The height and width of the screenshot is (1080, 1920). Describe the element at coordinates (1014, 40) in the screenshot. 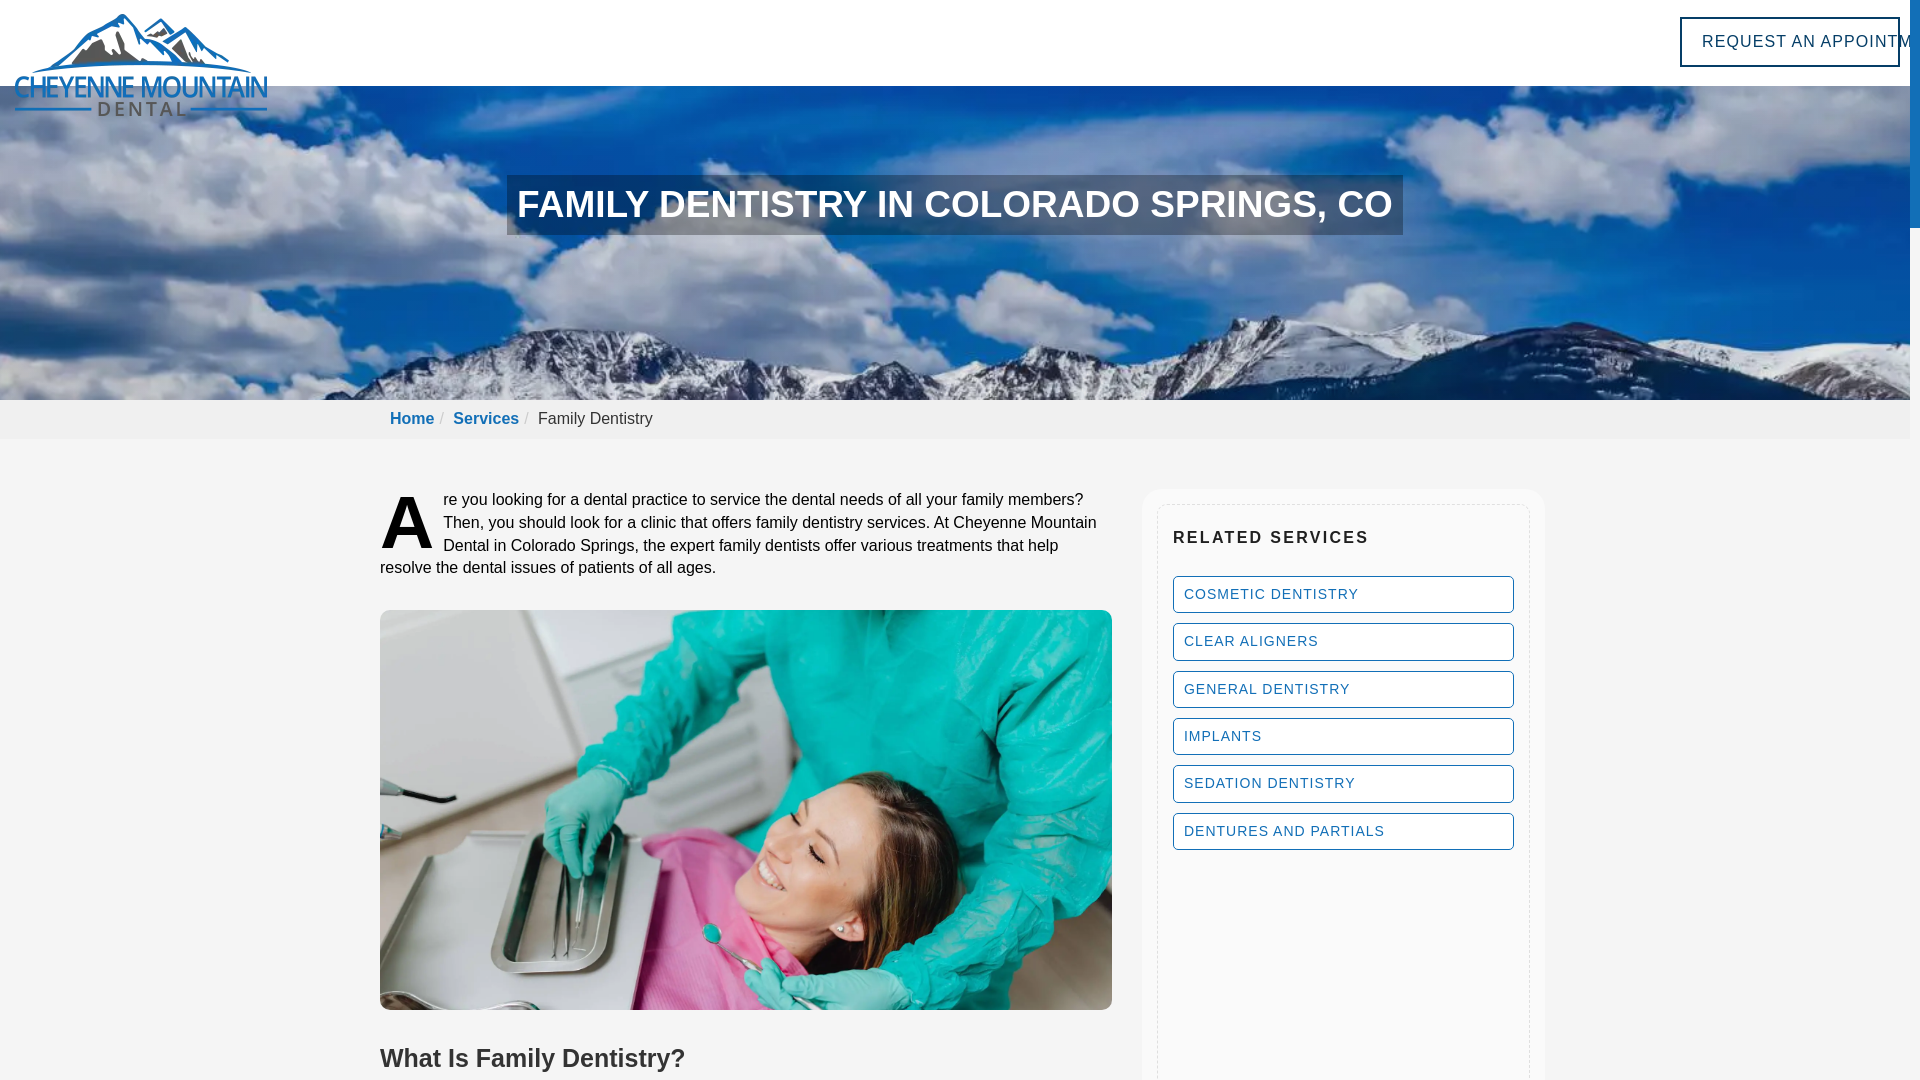

I see `ABOUT` at that location.